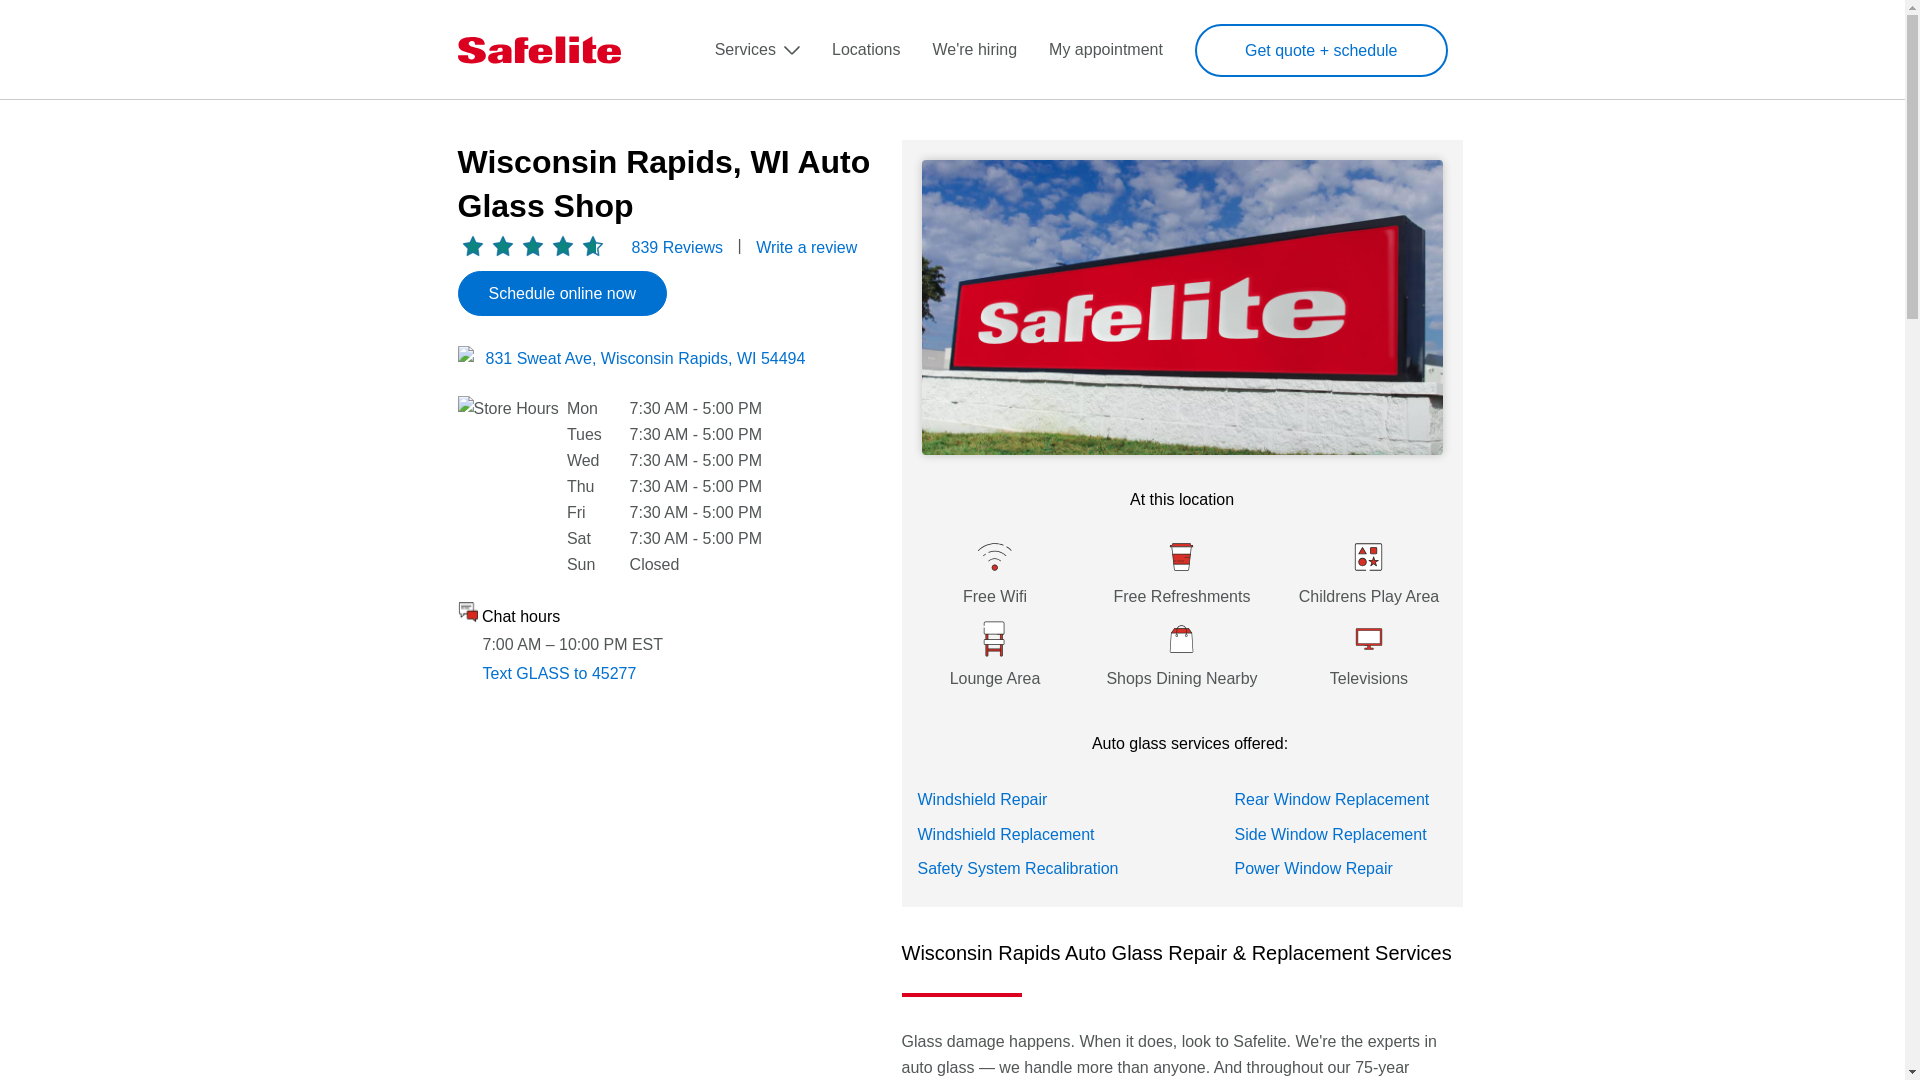 The width and height of the screenshot is (1920, 1080). What do you see at coordinates (677, 246) in the screenshot?
I see `839 Reviews` at bounding box center [677, 246].